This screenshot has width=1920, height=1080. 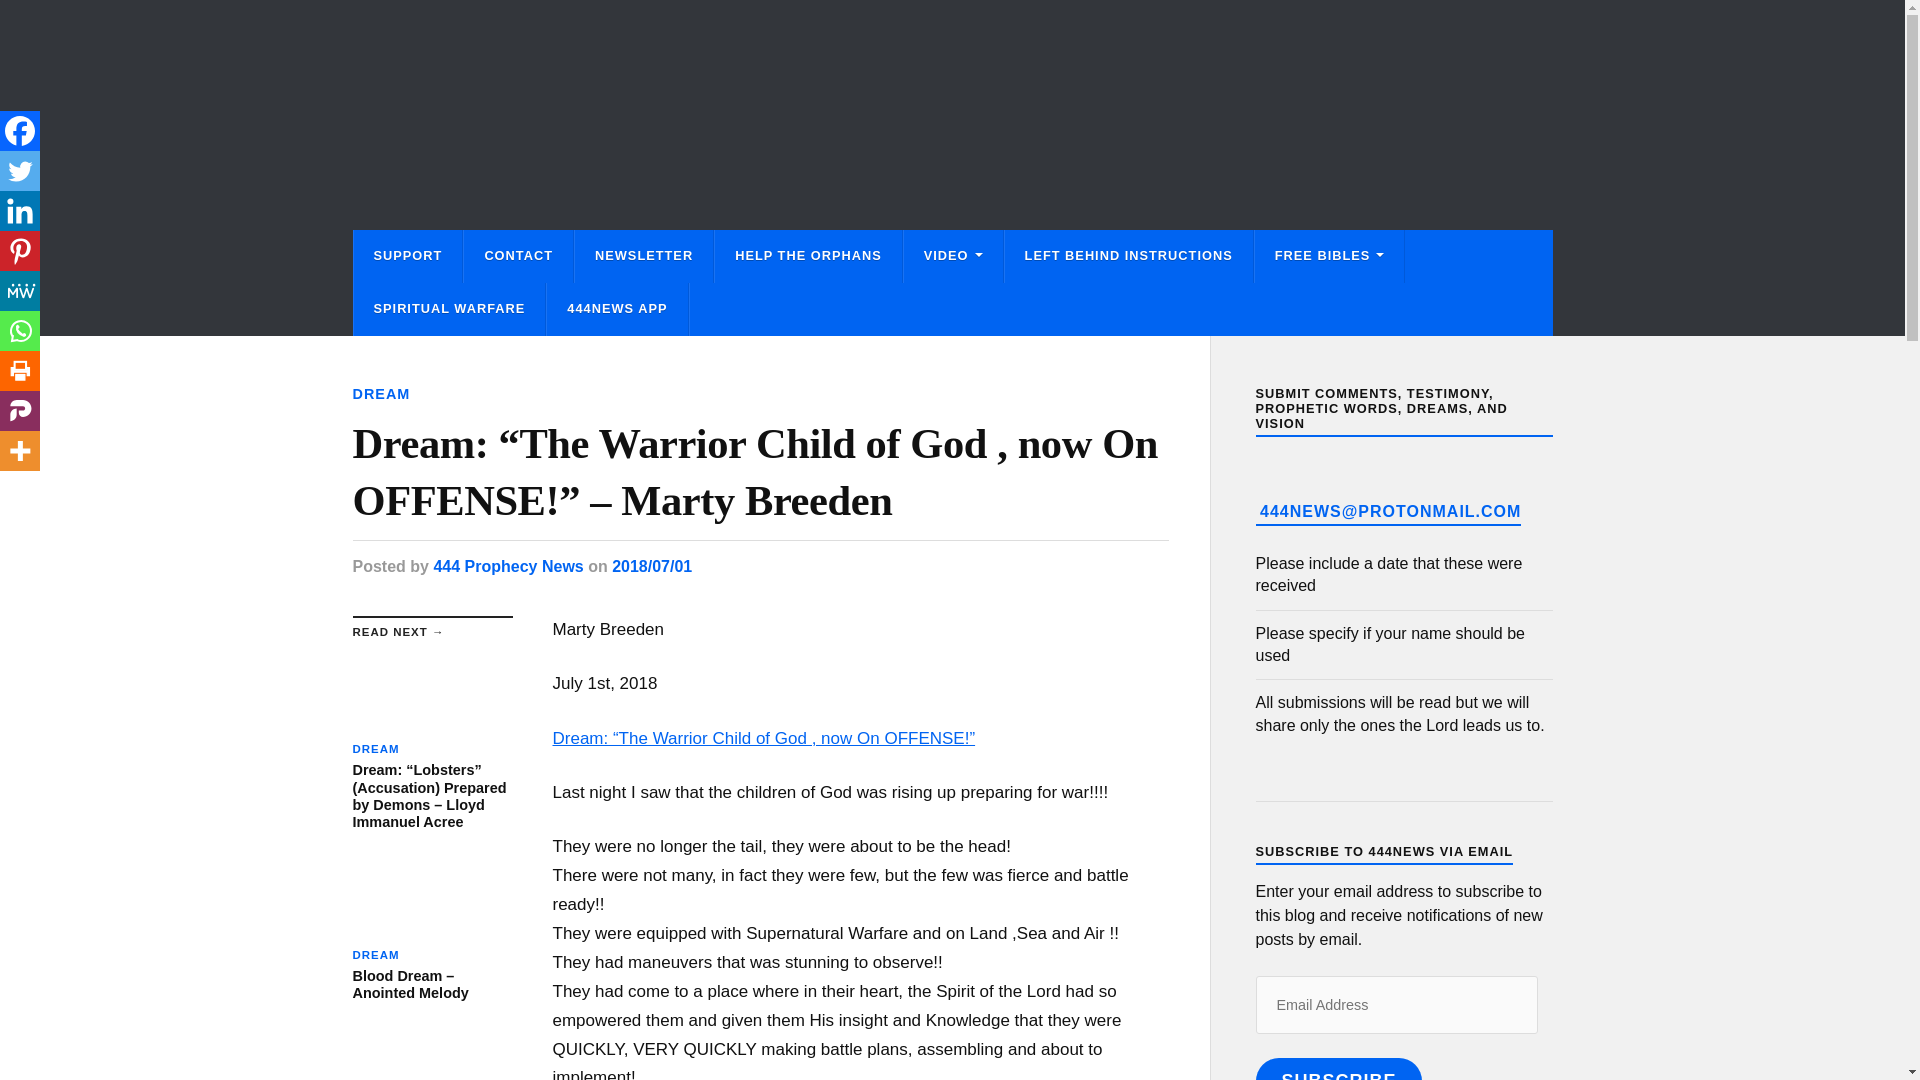 What do you see at coordinates (617, 308) in the screenshot?
I see `444NEWS APP` at bounding box center [617, 308].